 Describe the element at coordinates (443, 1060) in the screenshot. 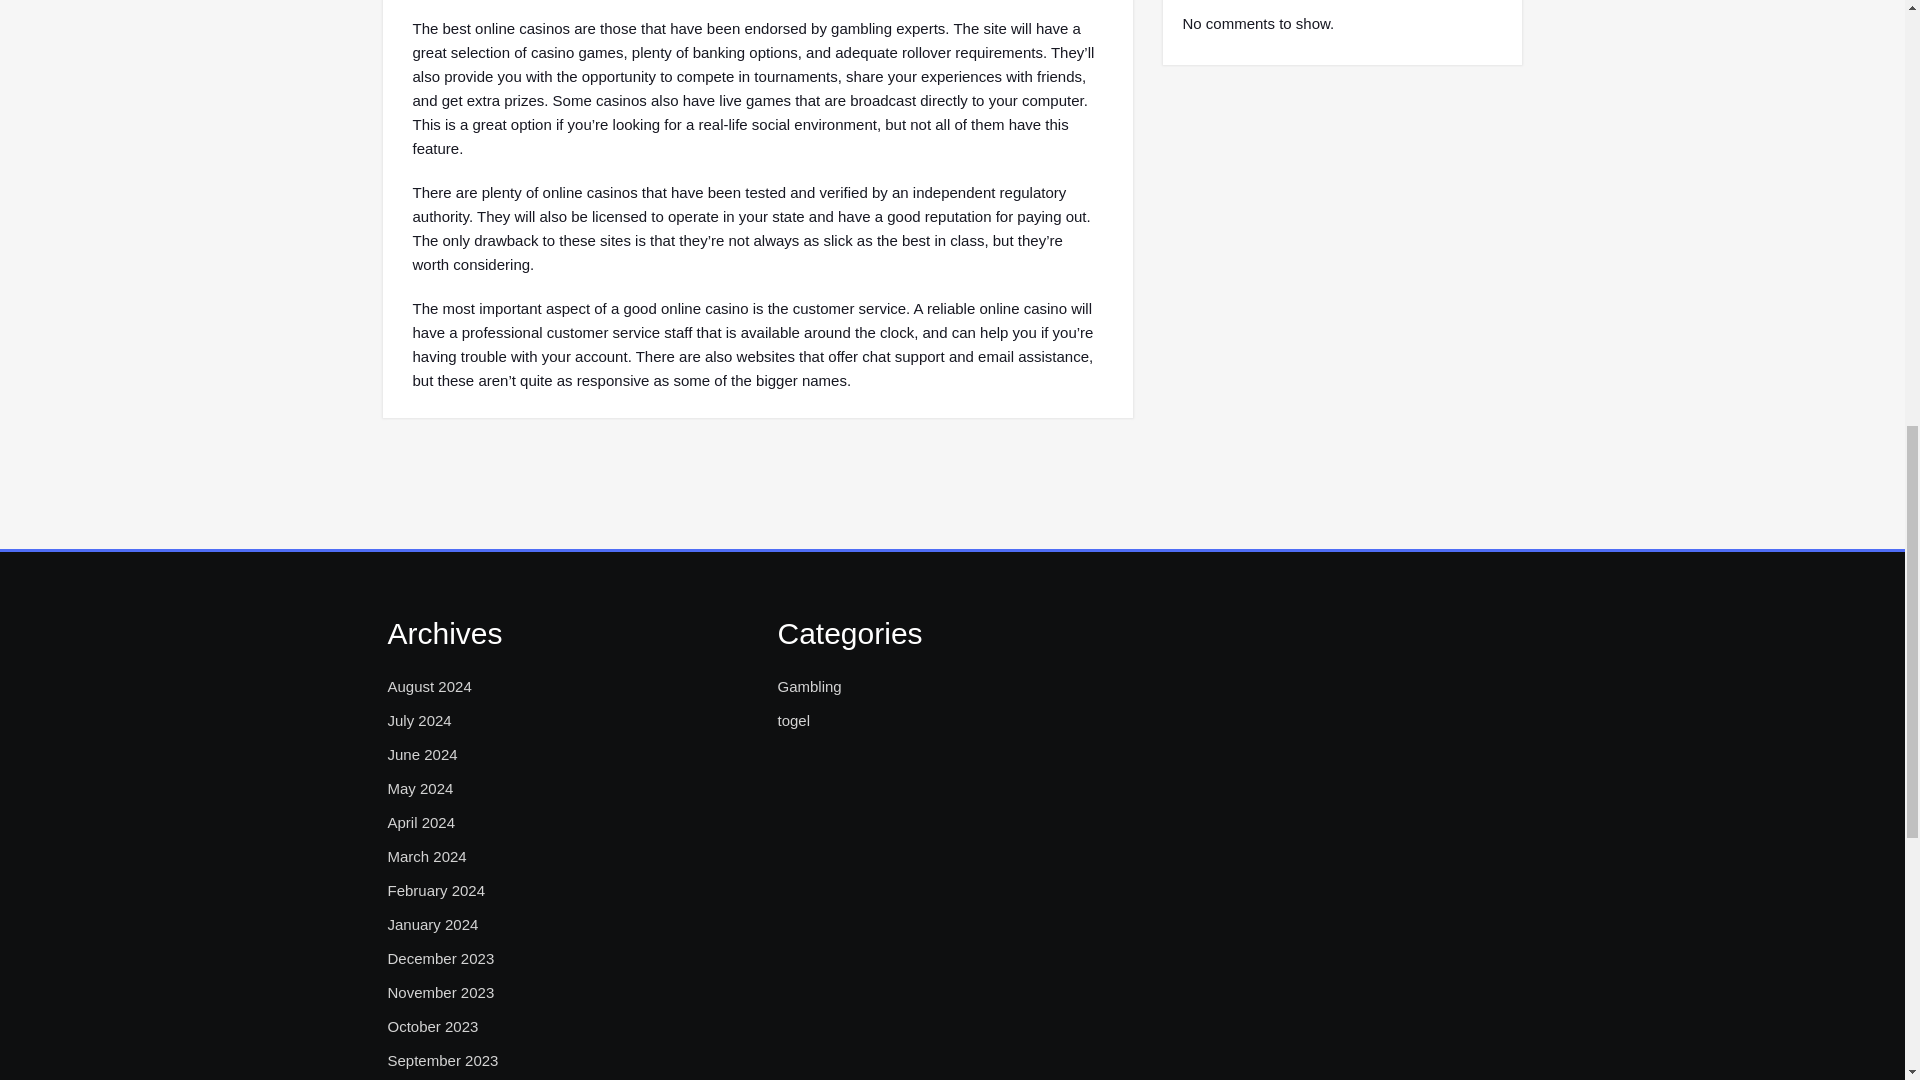

I see `September 2023` at that location.